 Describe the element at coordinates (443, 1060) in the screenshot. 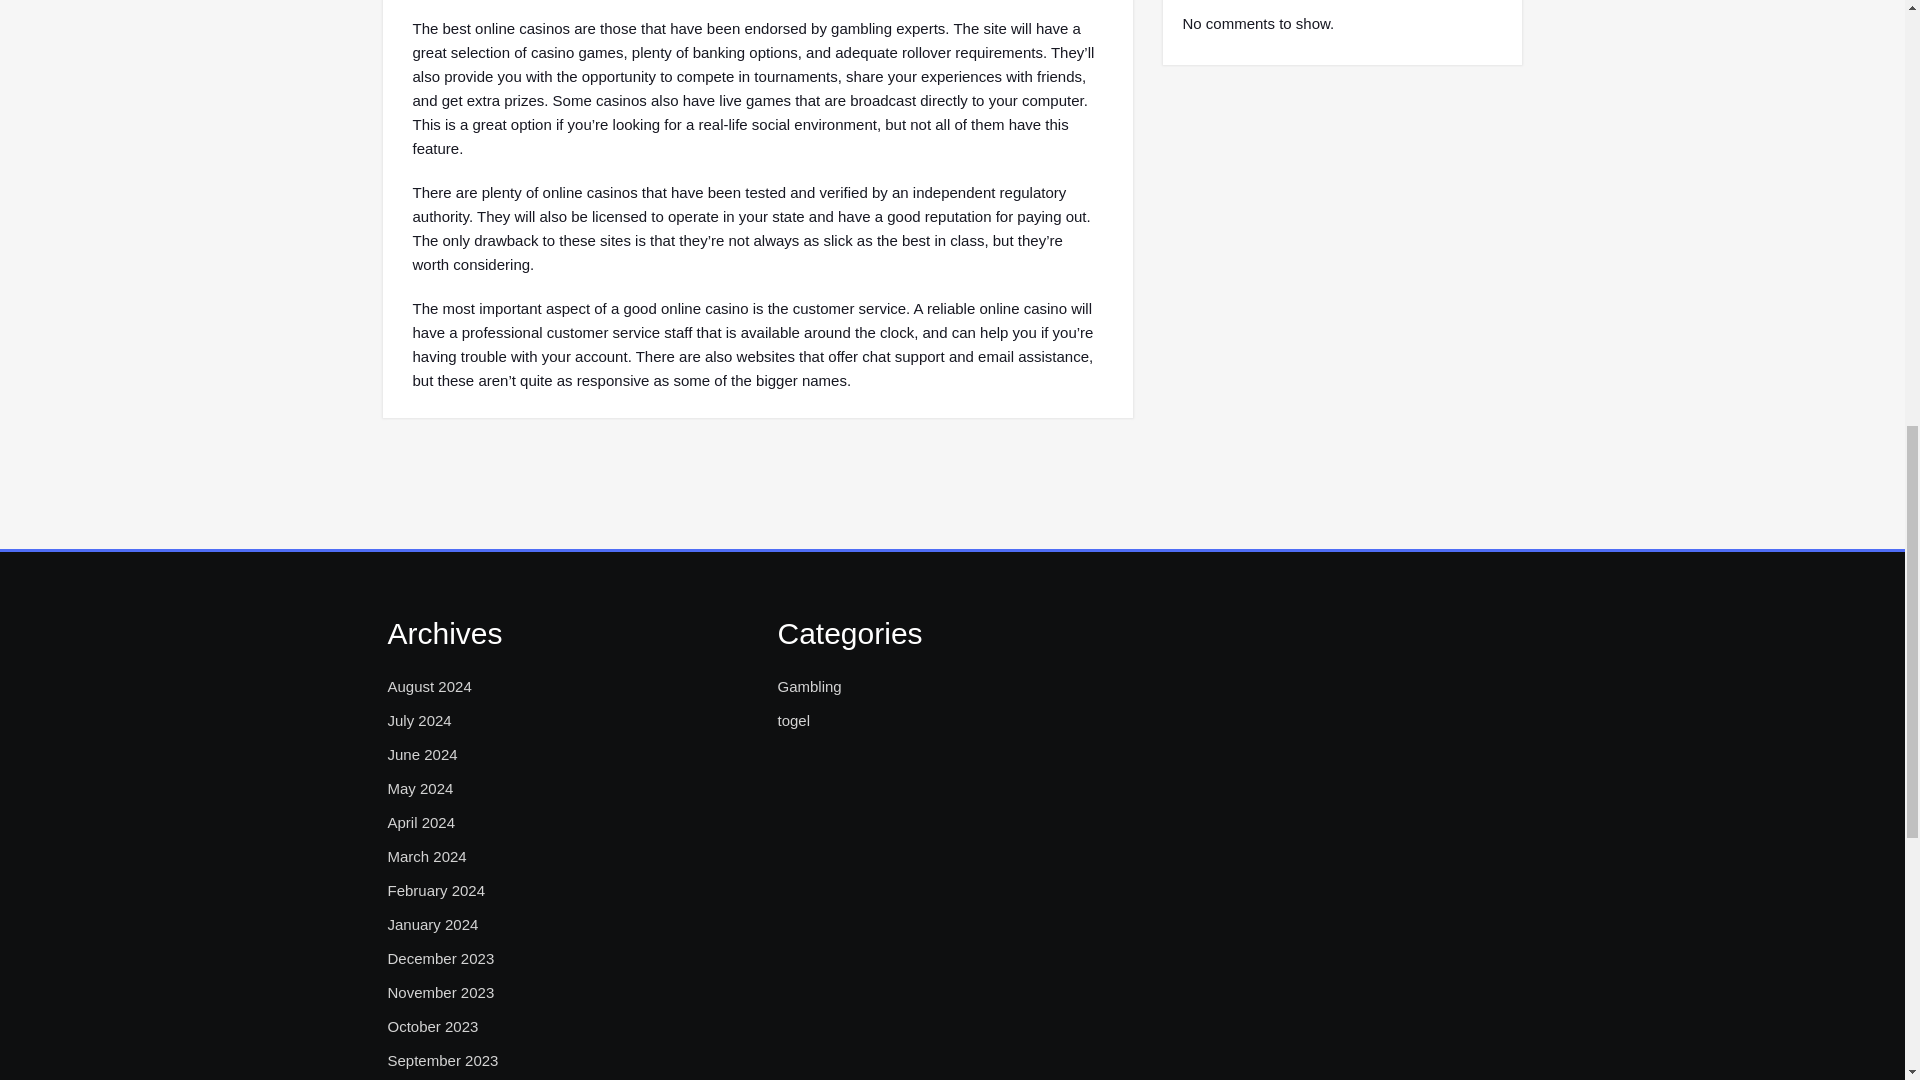

I see `September 2023` at that location.